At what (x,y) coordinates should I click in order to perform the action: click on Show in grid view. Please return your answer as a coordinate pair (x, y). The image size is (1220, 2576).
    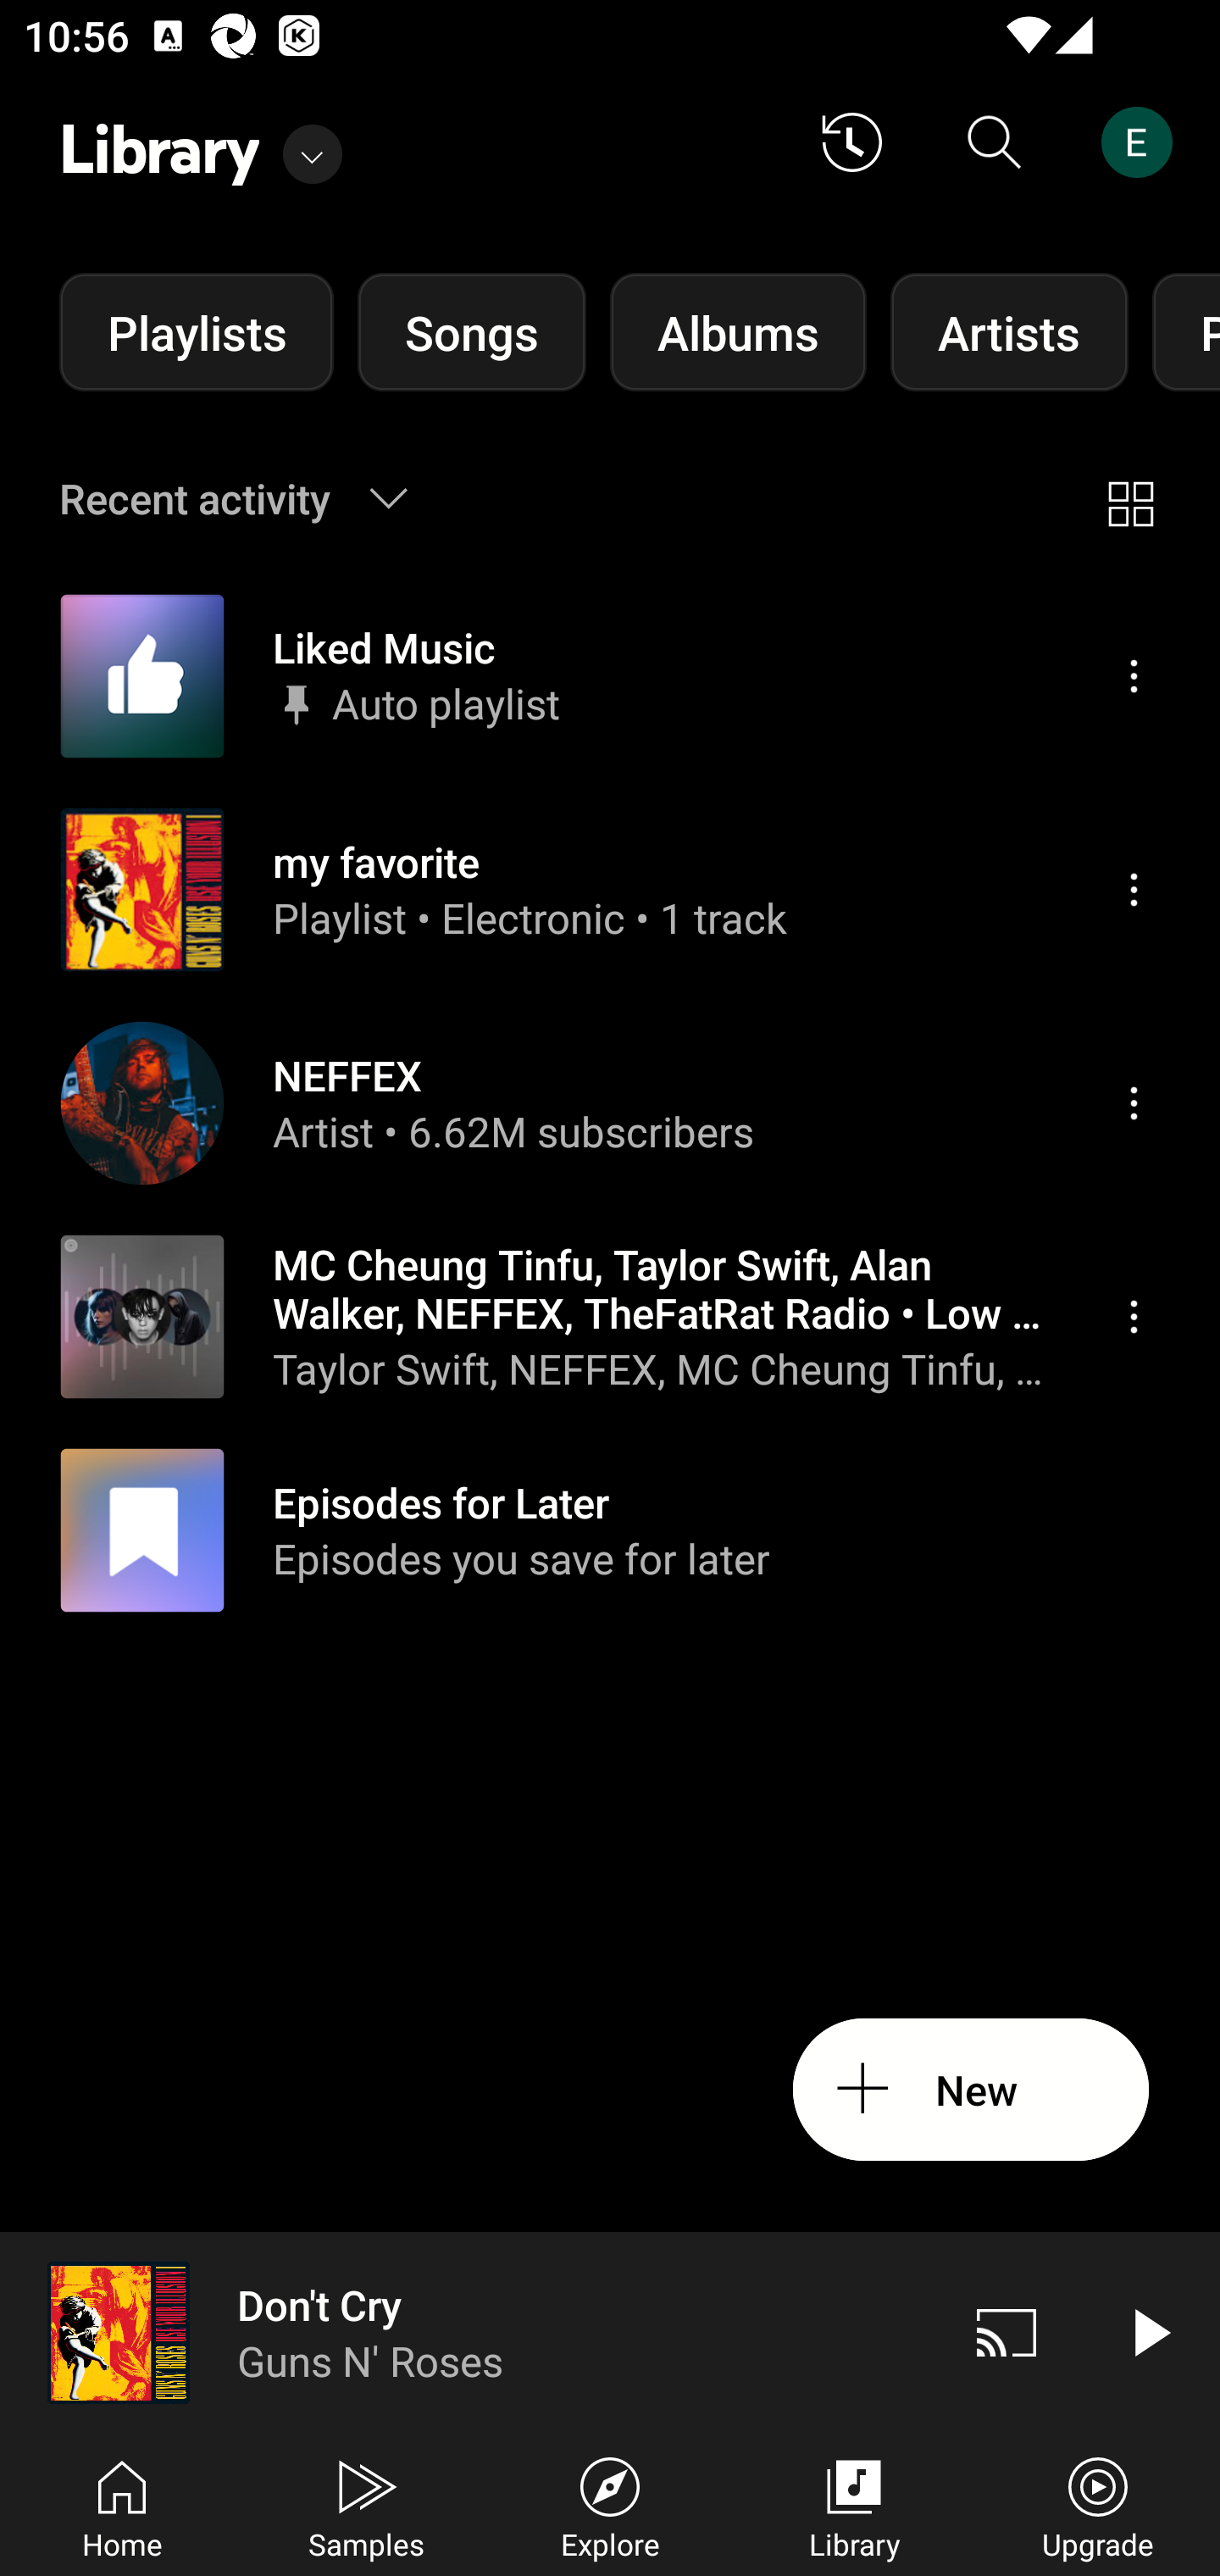
    Looking at the image, I should click on (1130, 498).